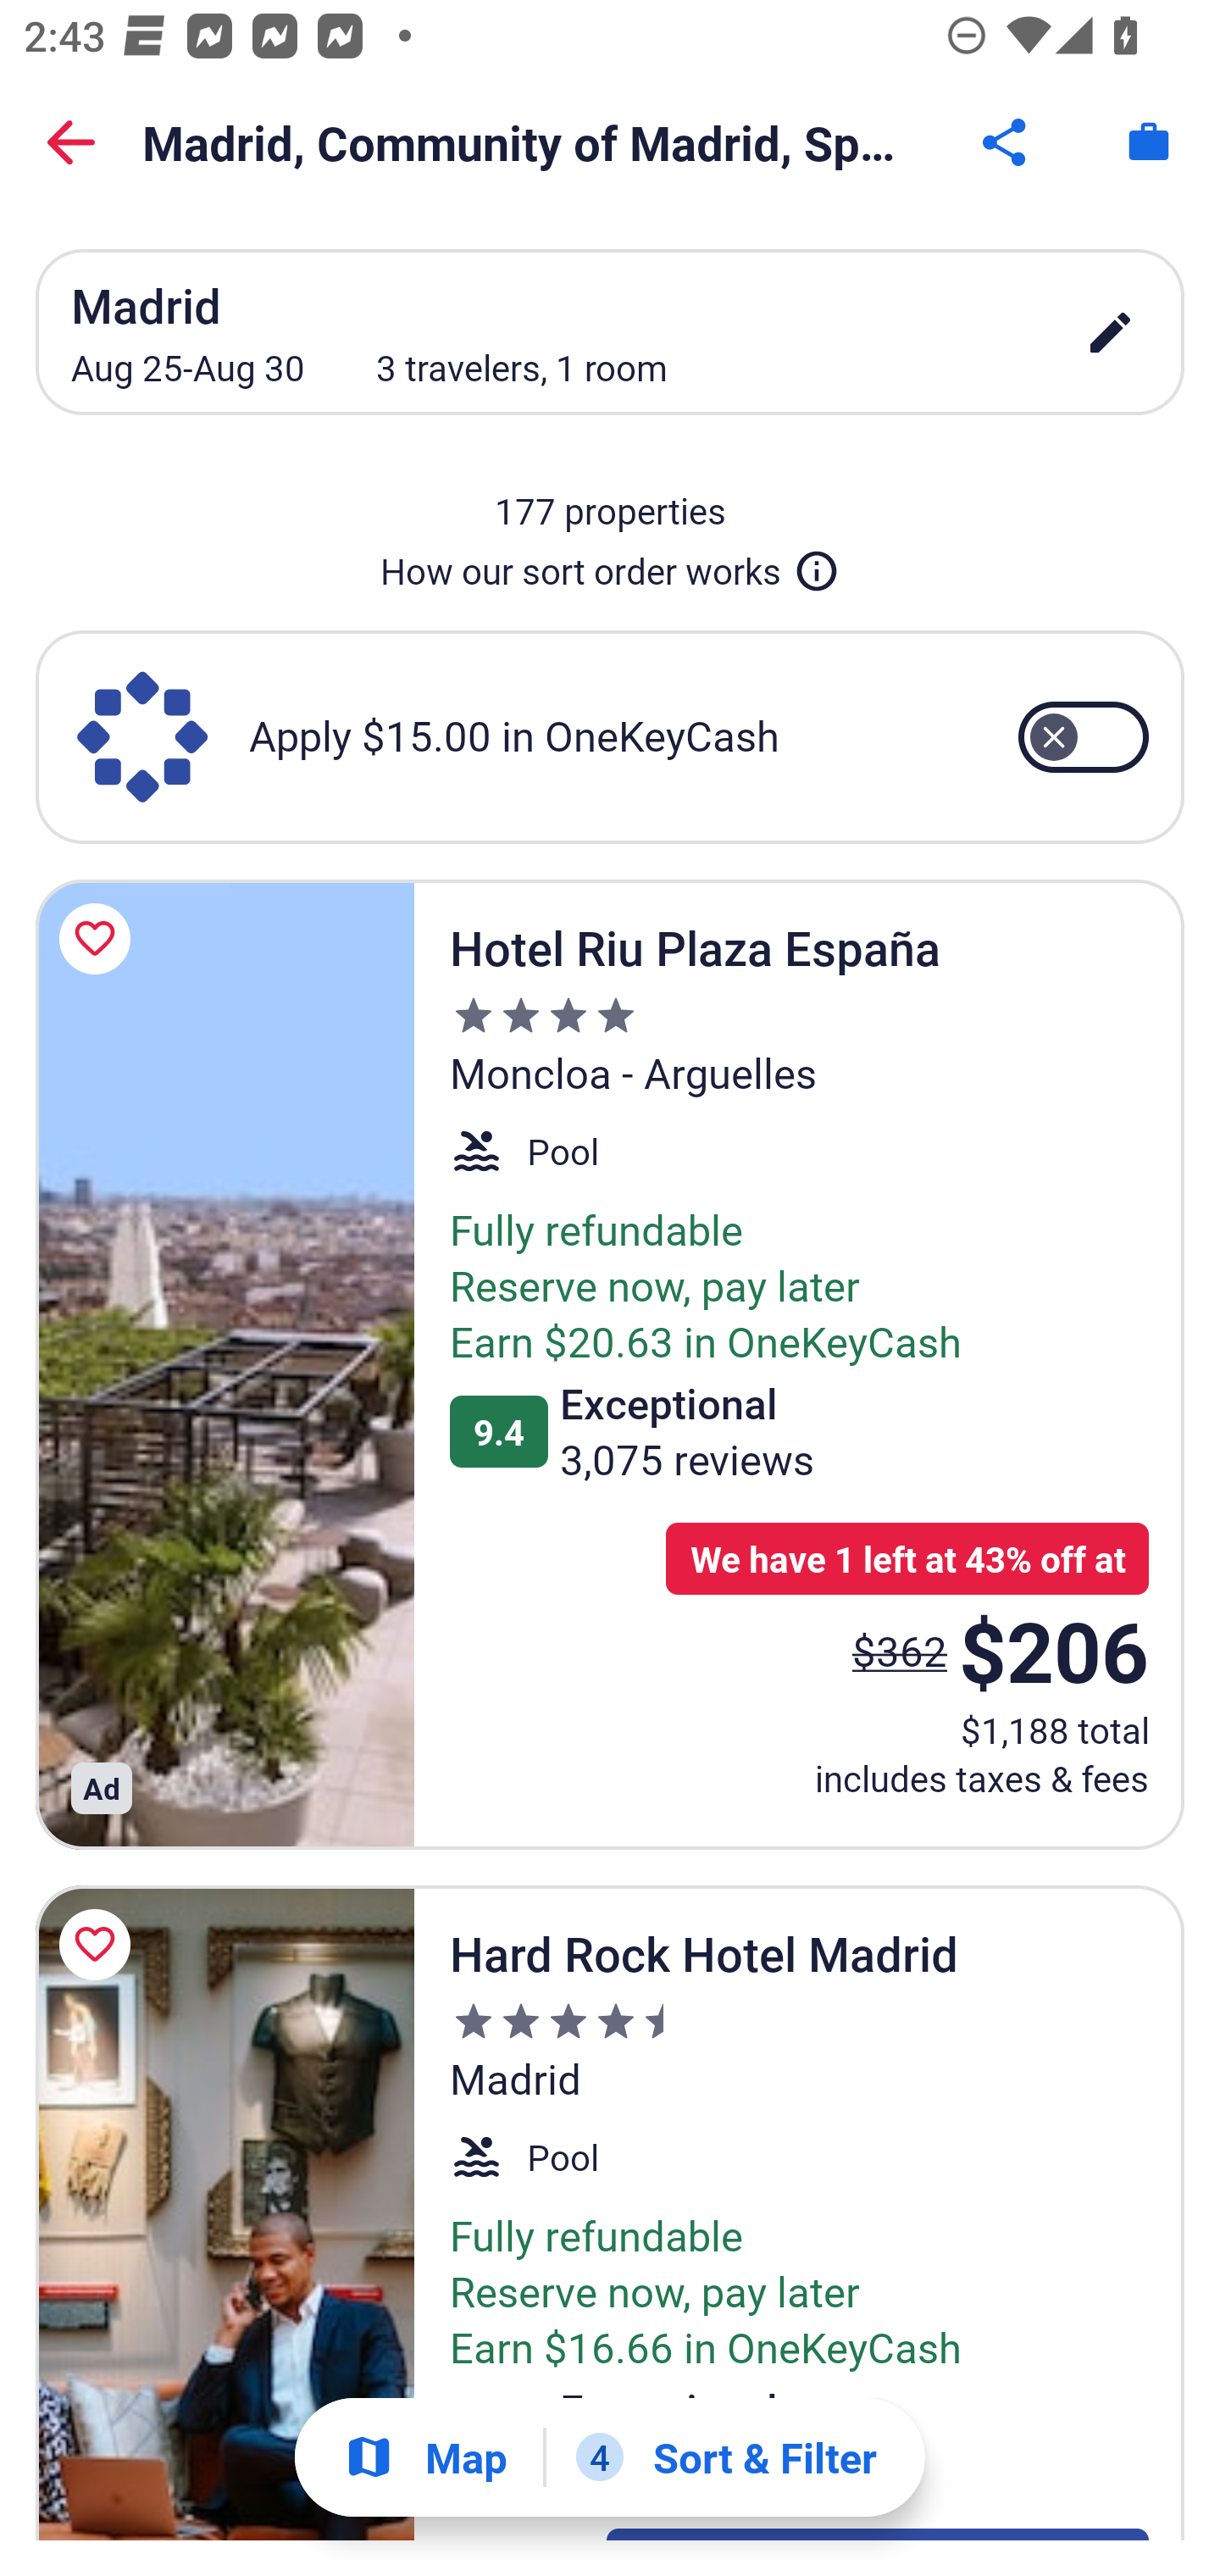  I want to click on Share Button, so click(1006, 142).